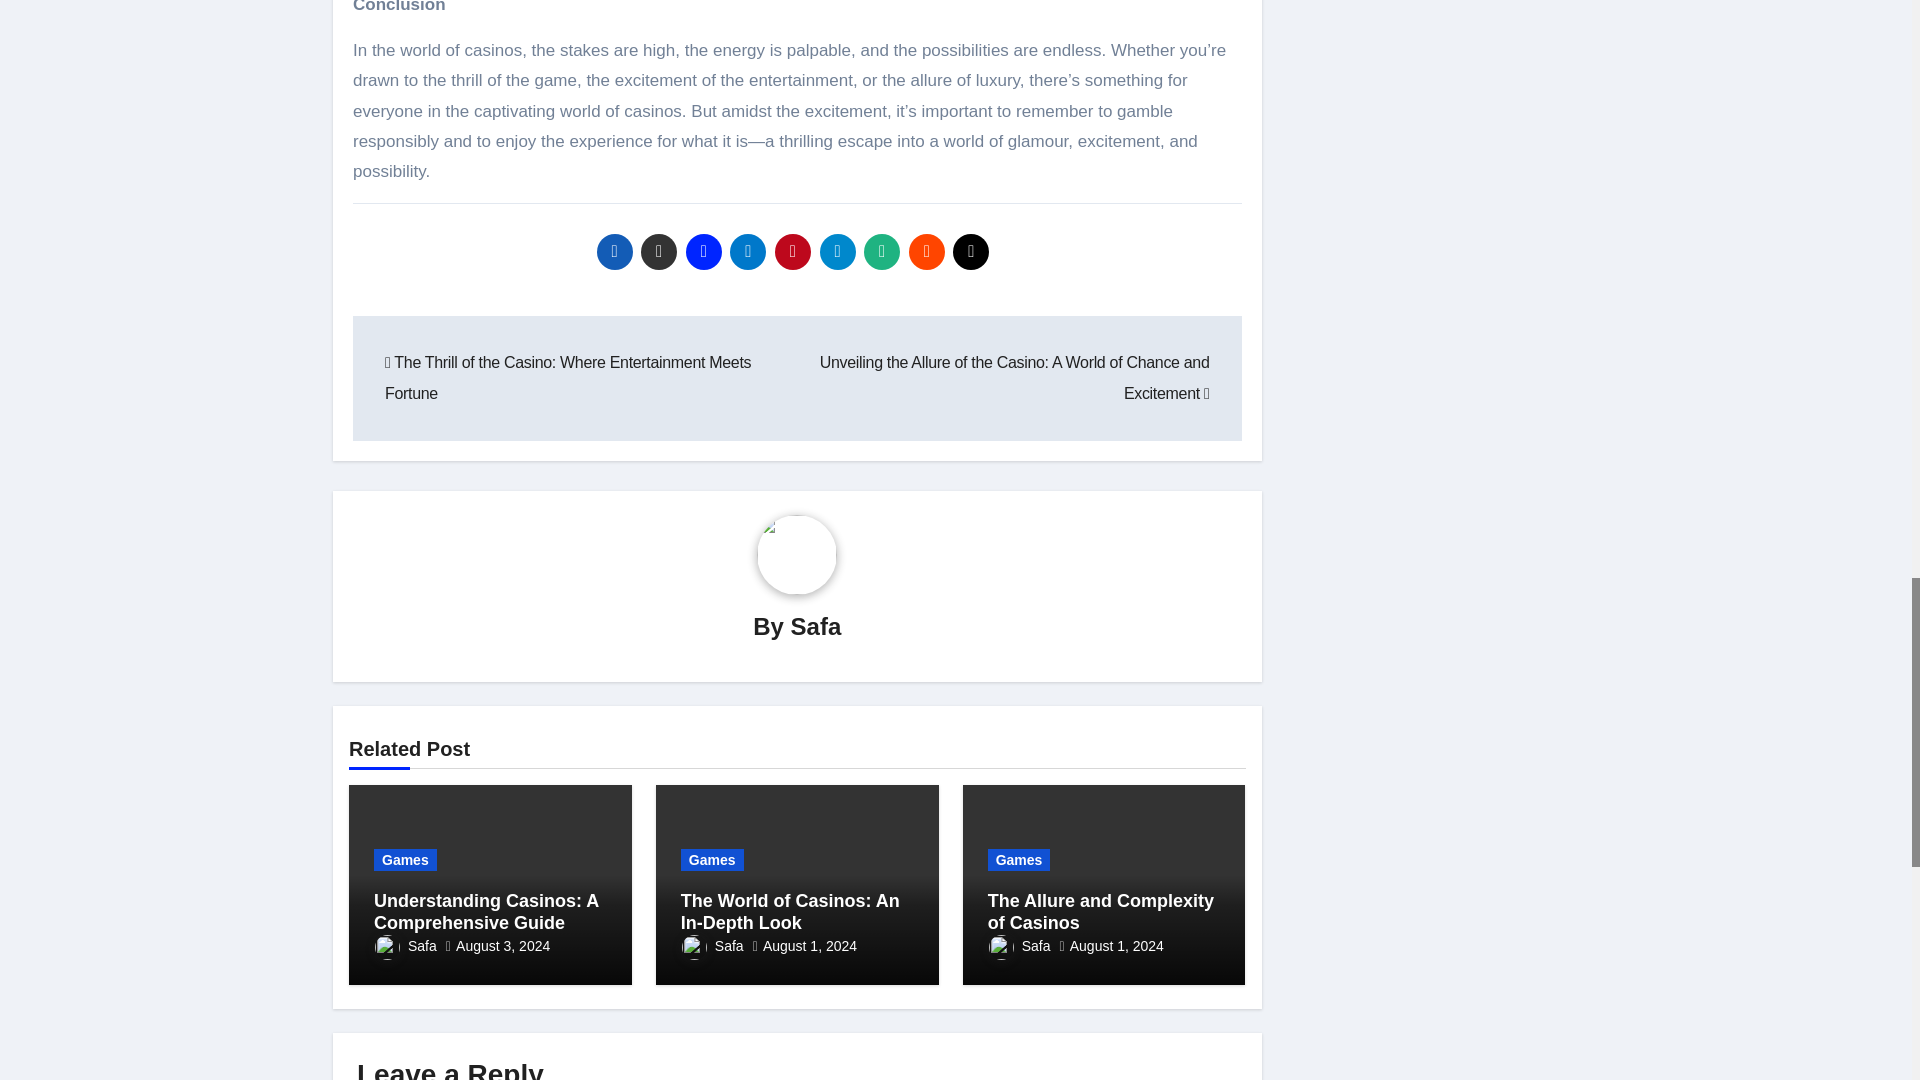 The width and height of the screenshot is (1920, 1080). Describe the element at coordinates (486, 912) in the screenshot. I see `Understanding Casinos: A Comprehensive Guide` at that location.